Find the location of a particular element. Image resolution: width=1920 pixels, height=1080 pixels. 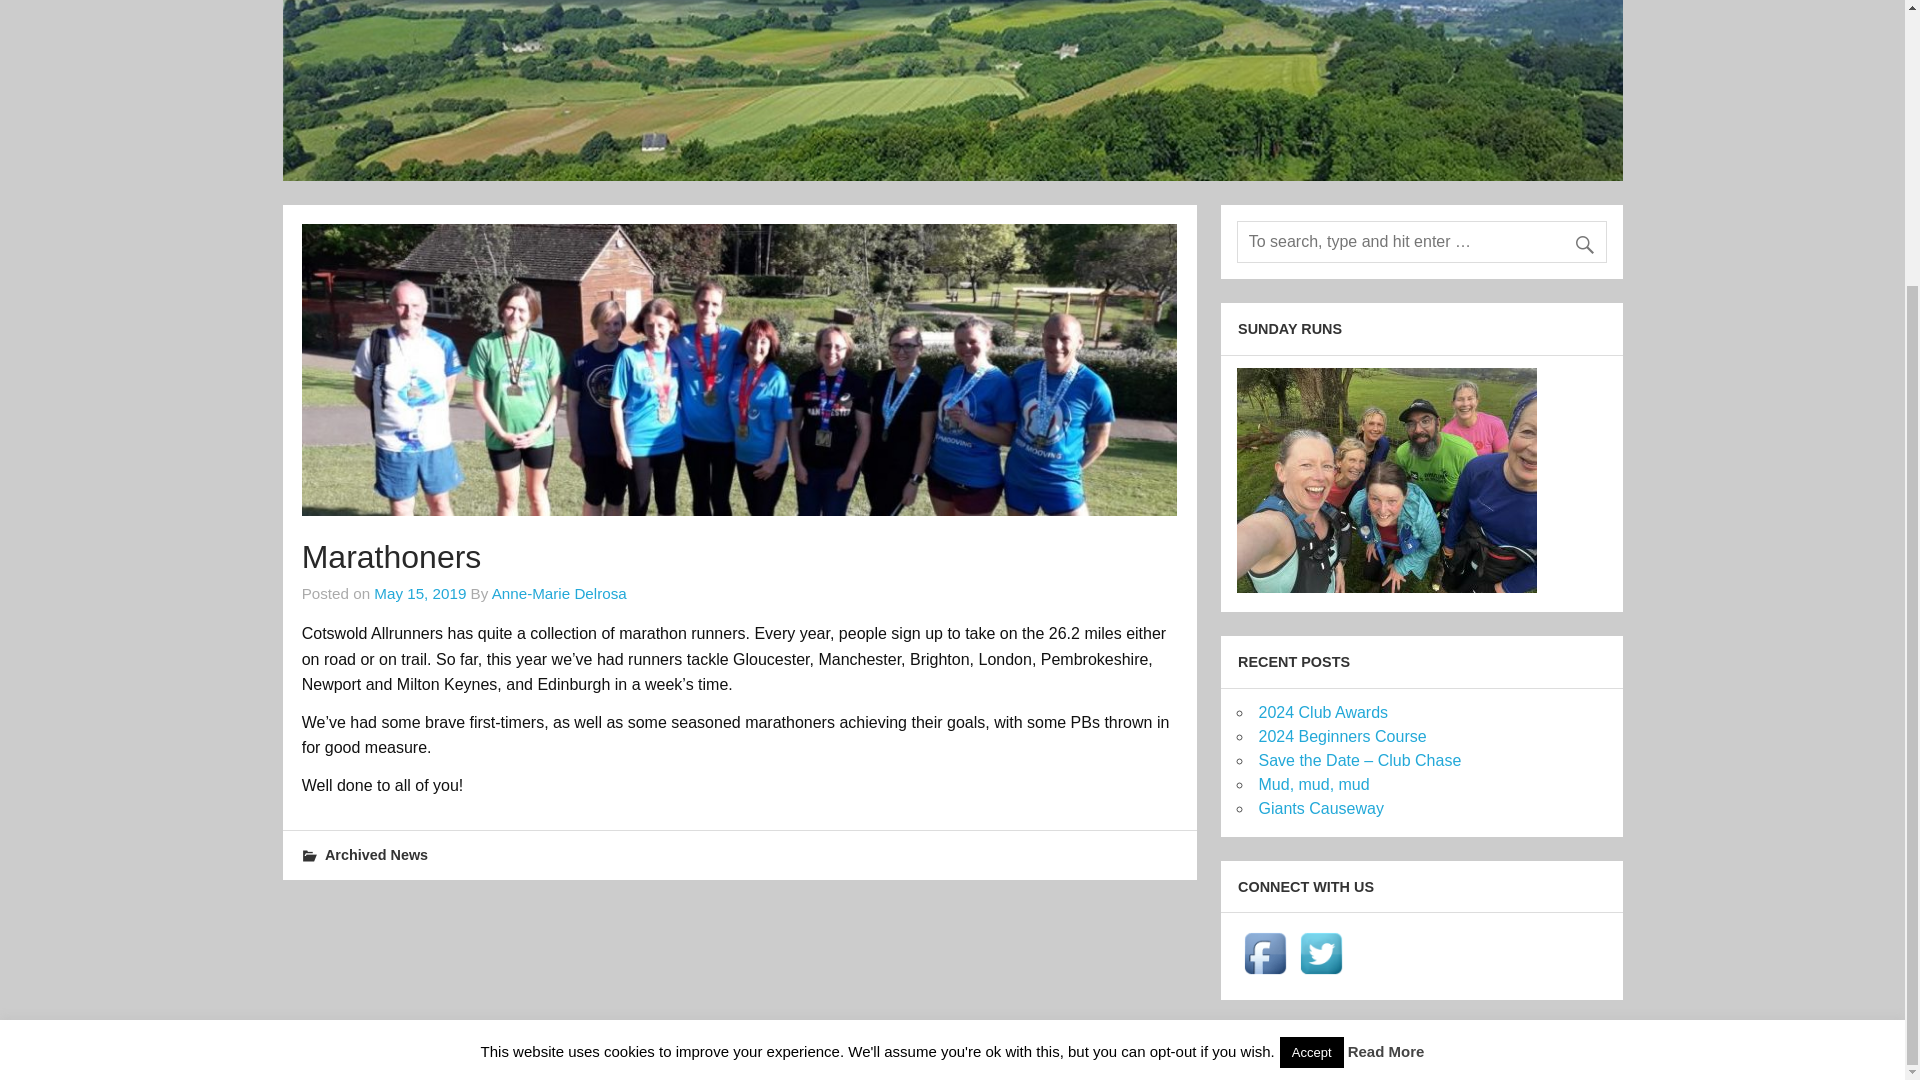

5:59 pm is located at coordinates (420, 593).